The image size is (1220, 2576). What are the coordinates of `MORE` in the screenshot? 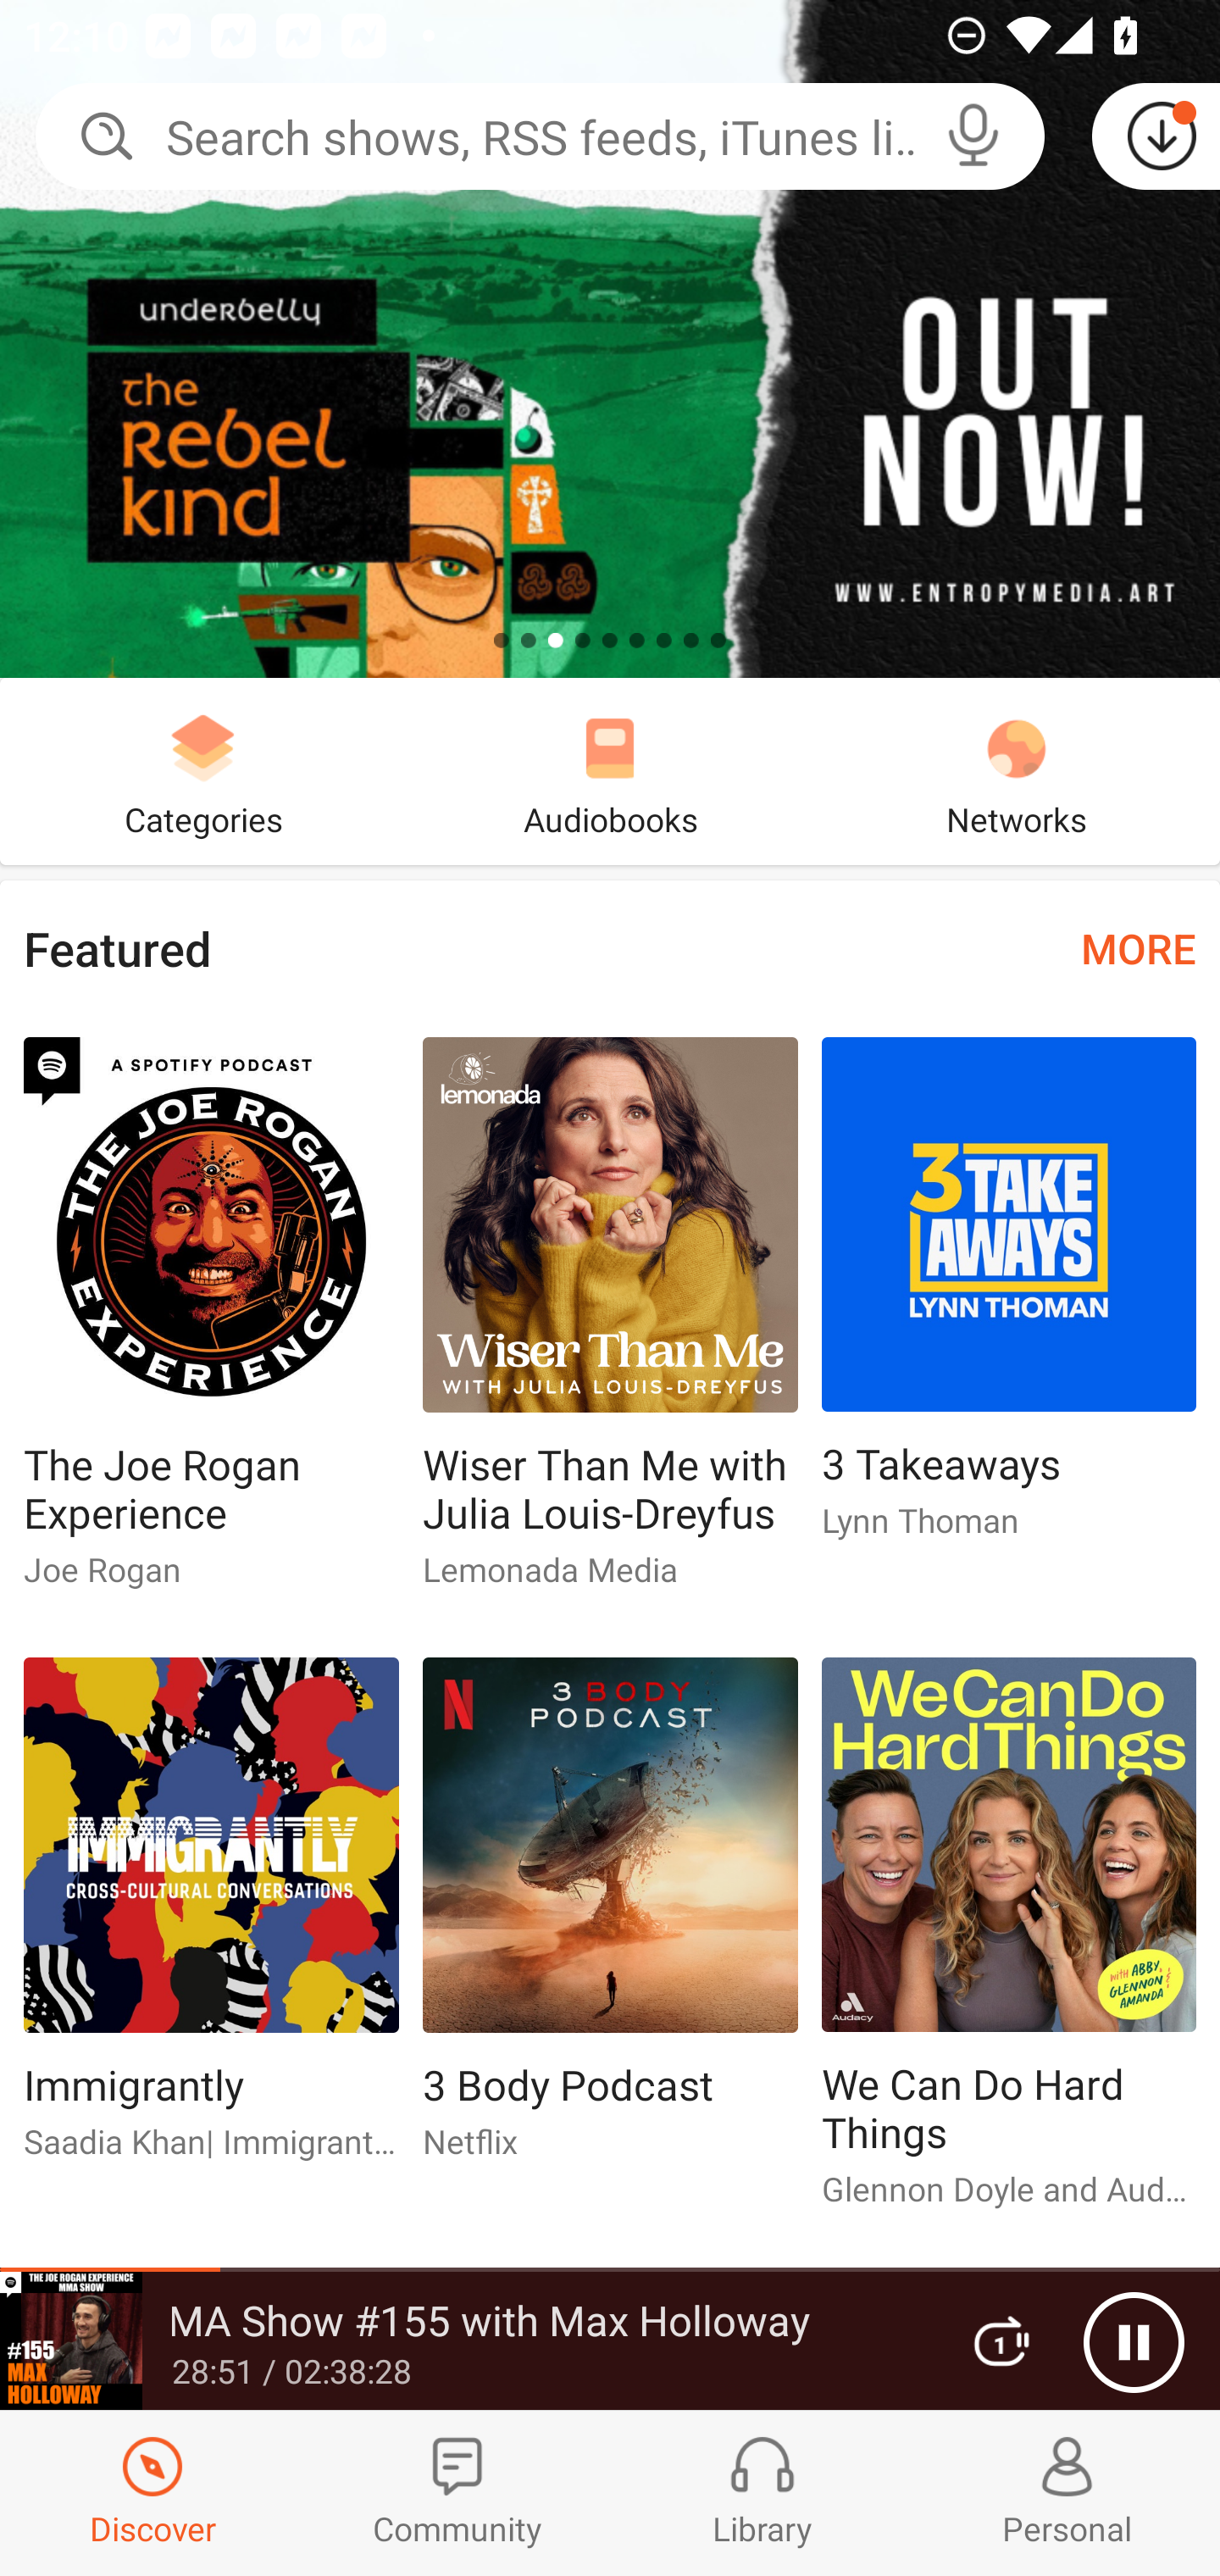 It's located at (1139, 947).